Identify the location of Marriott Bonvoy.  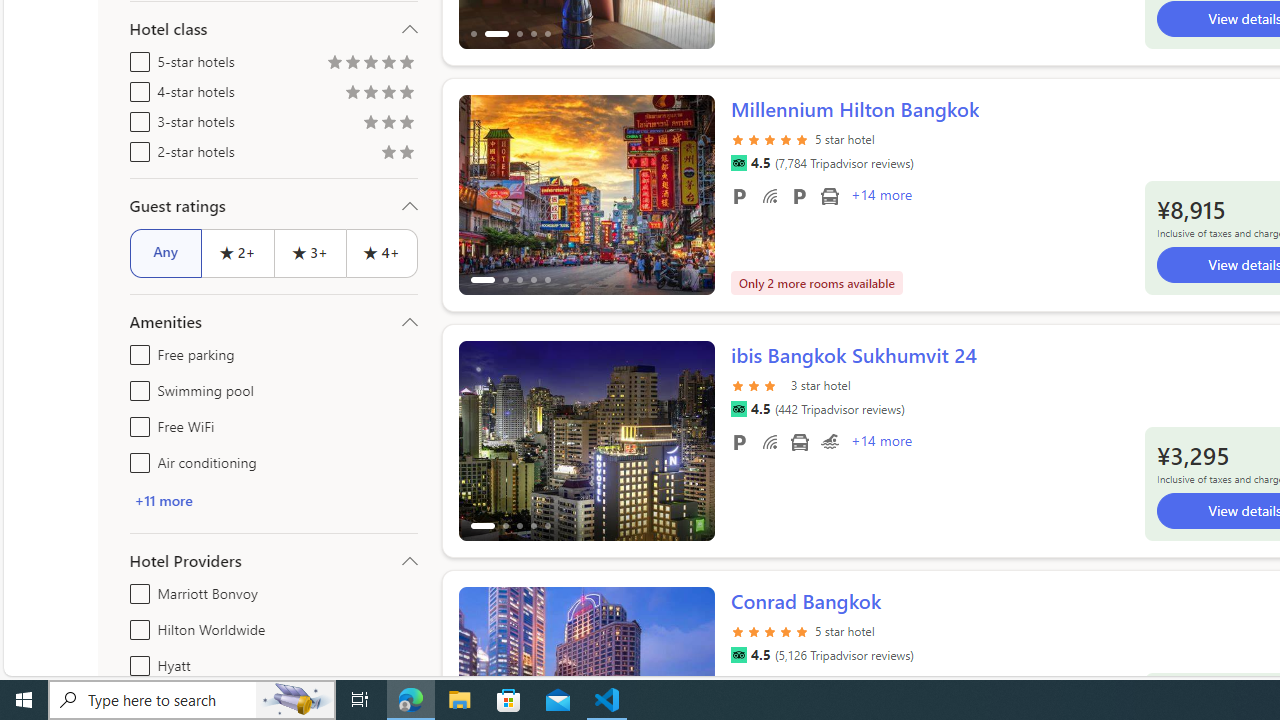
(136, 590).